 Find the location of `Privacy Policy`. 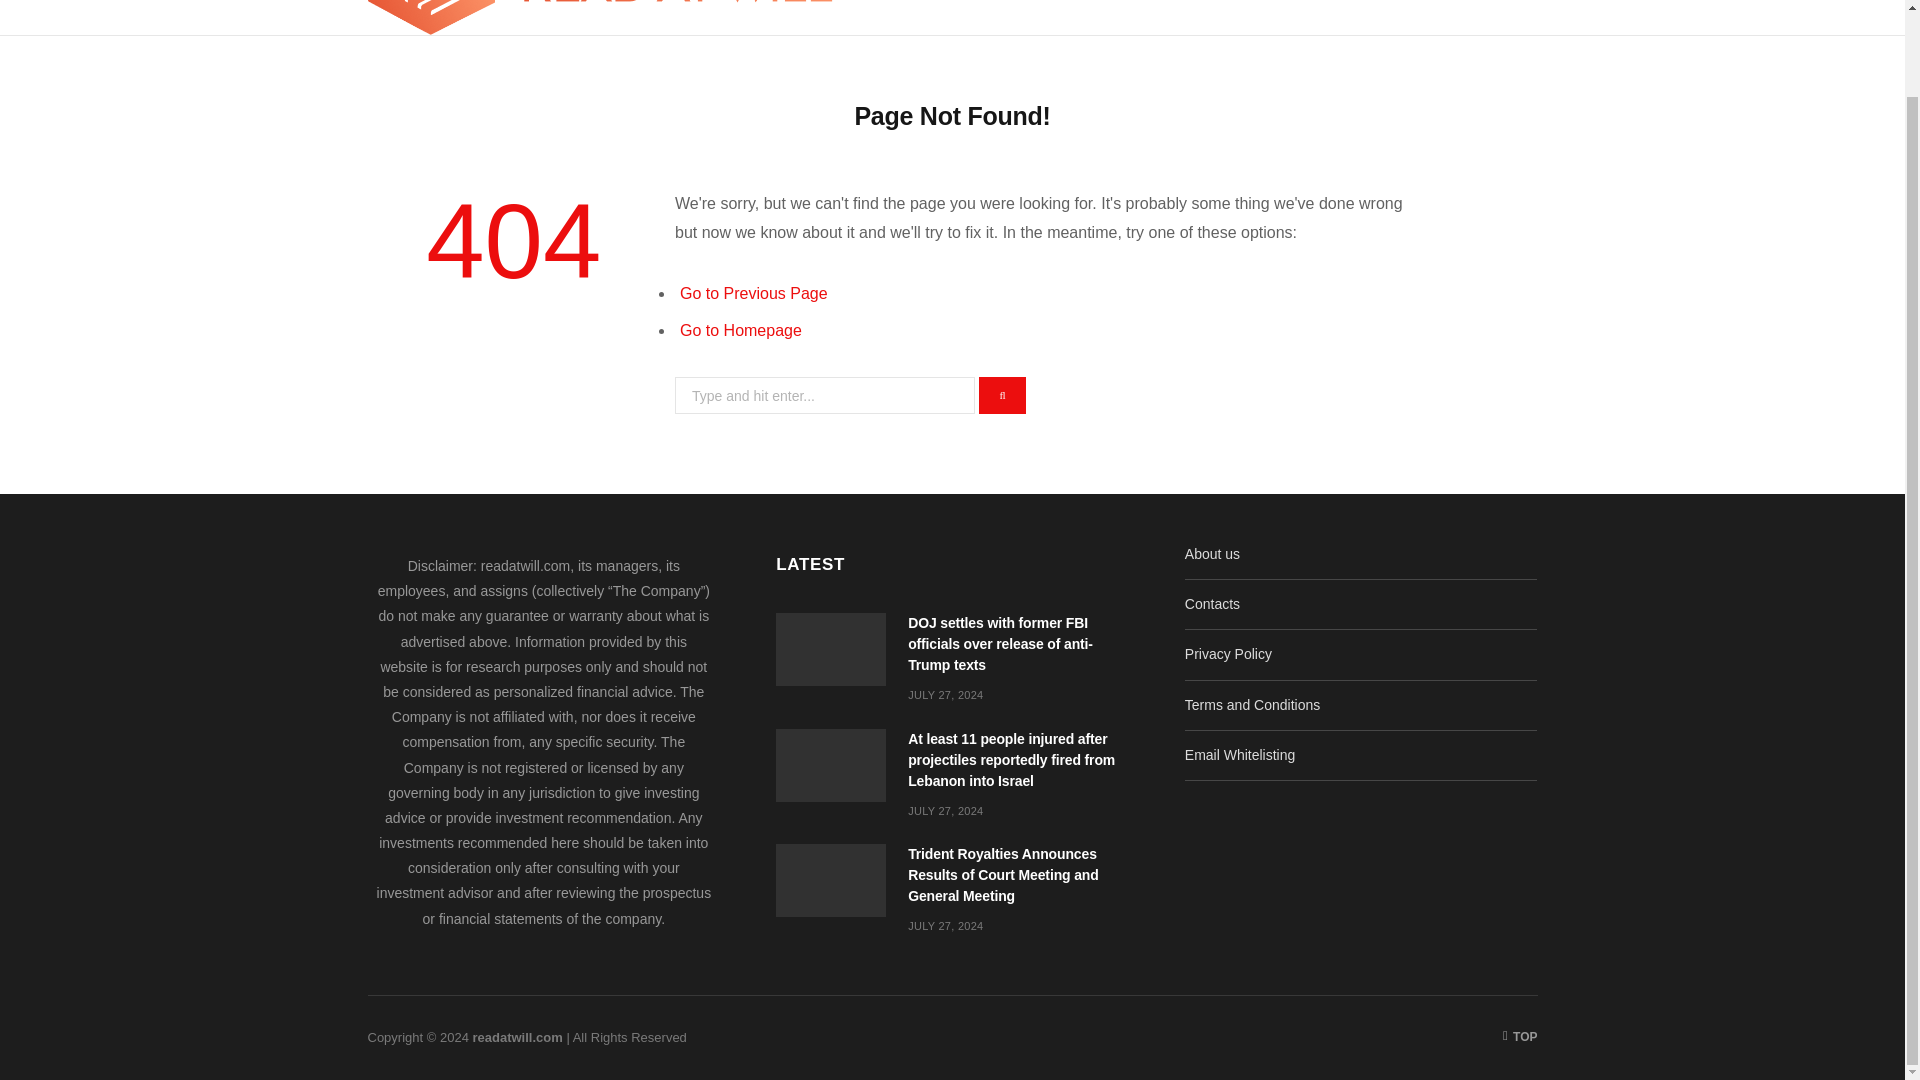

Privacy Policy is located at coordinates (1228, 654).